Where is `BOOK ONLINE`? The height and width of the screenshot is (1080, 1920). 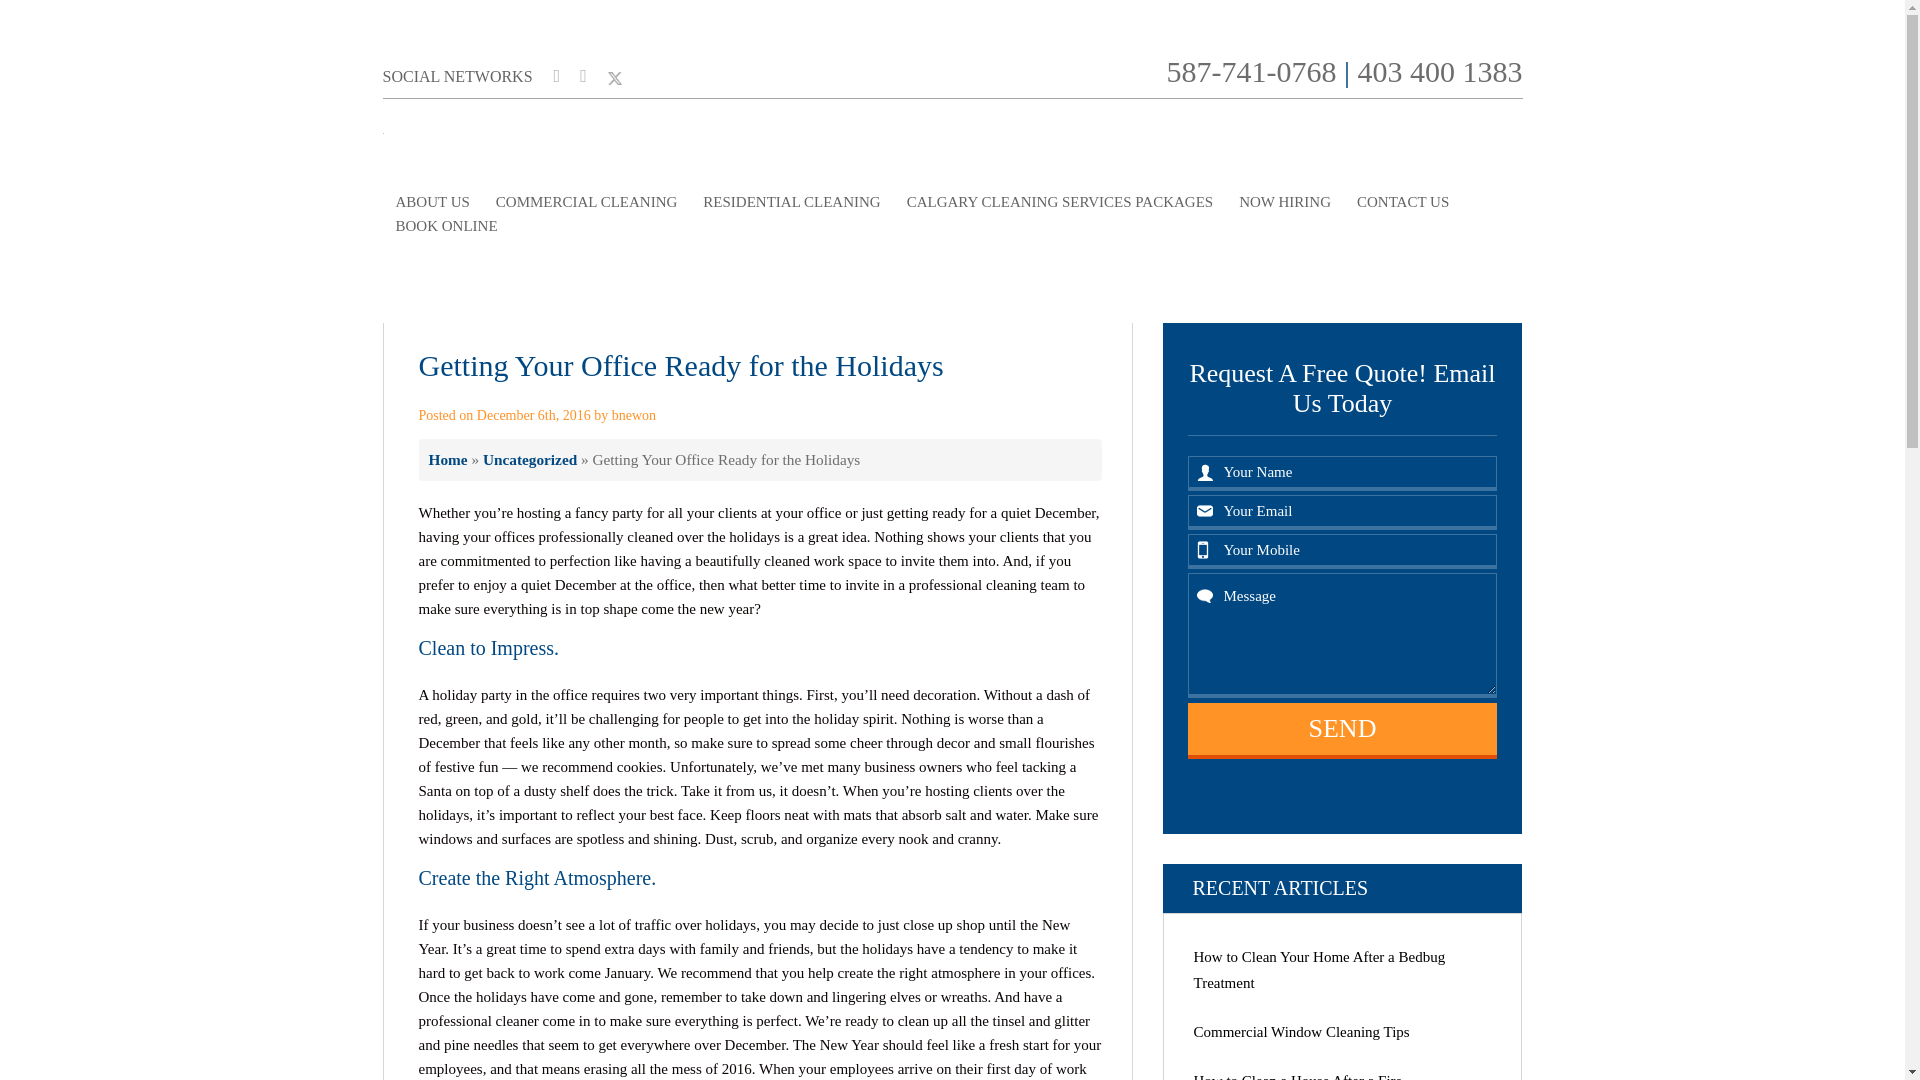
BOOK ONLINE is located at coordinates (446, 225).